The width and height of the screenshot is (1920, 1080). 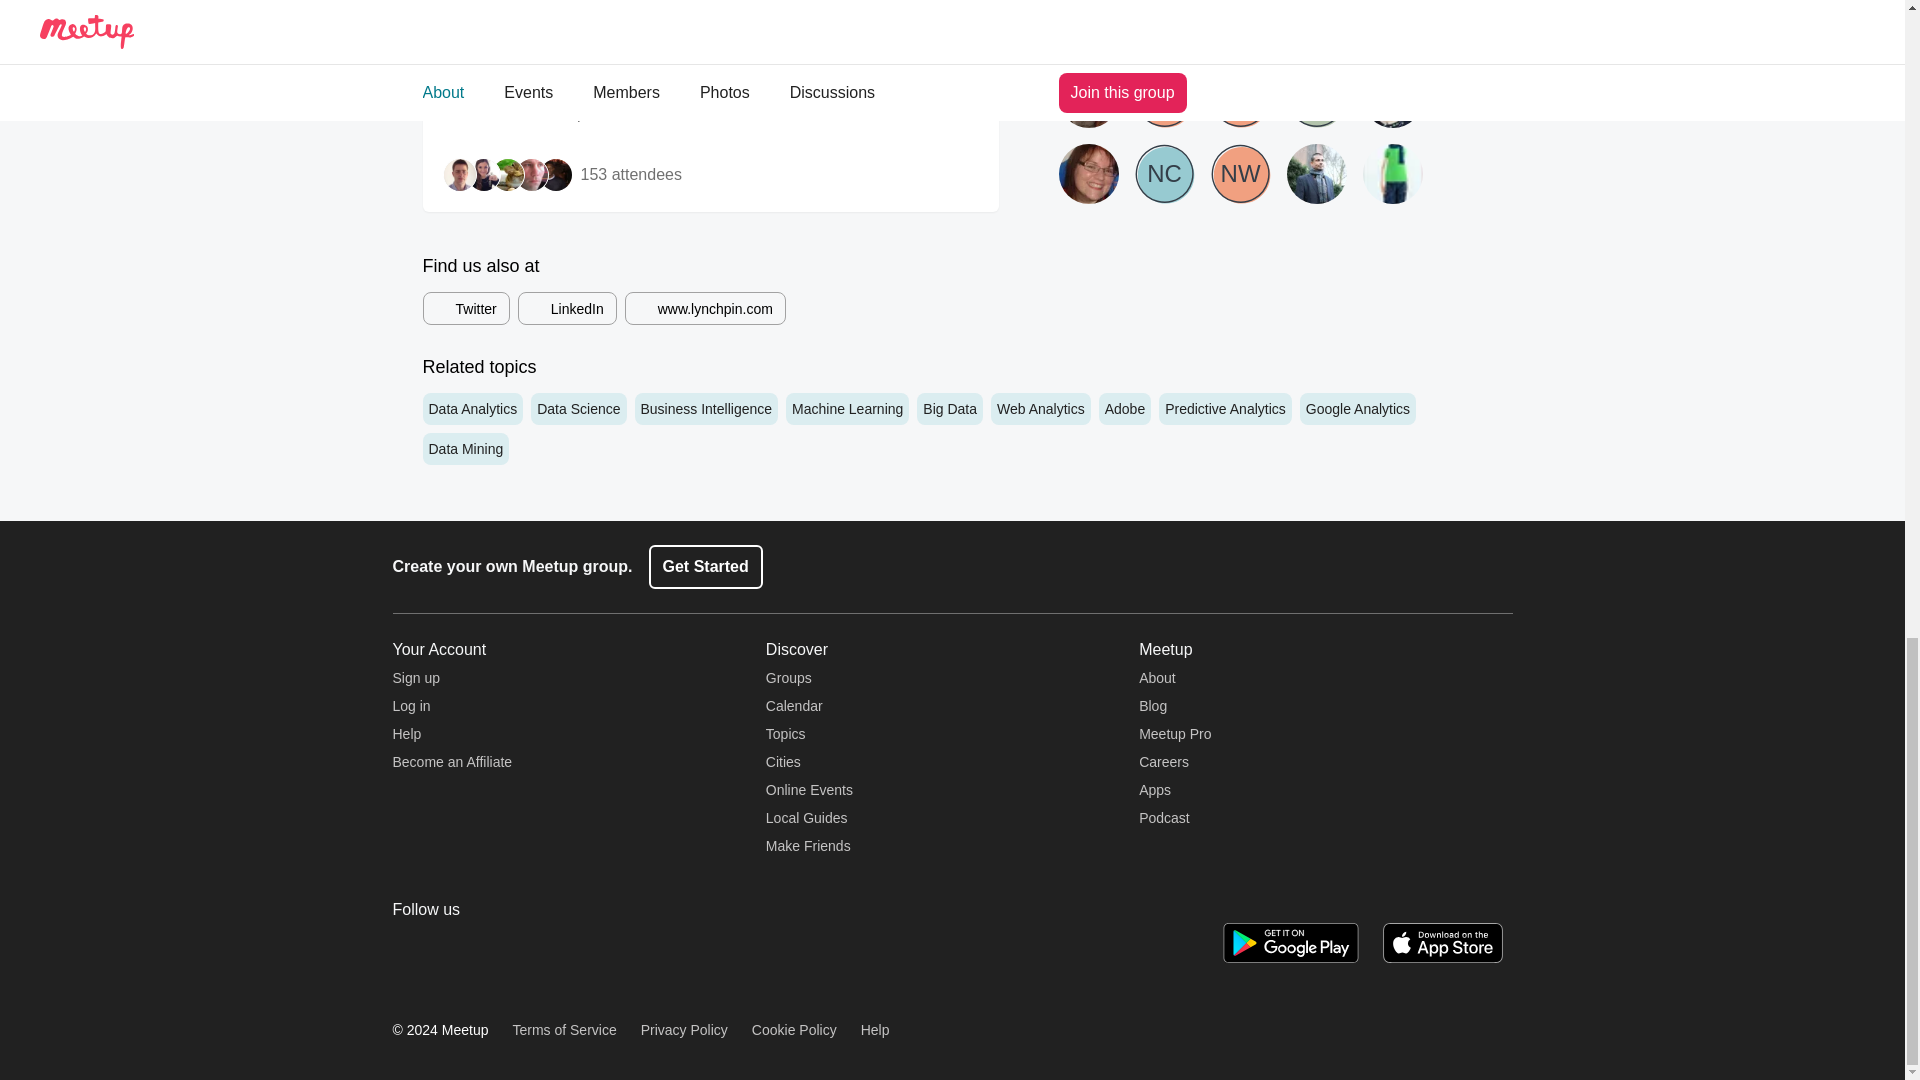 What do you see at coordinates (578, 409) in the screenshot?
I see `Data Science` at bounding box center [578, 409].